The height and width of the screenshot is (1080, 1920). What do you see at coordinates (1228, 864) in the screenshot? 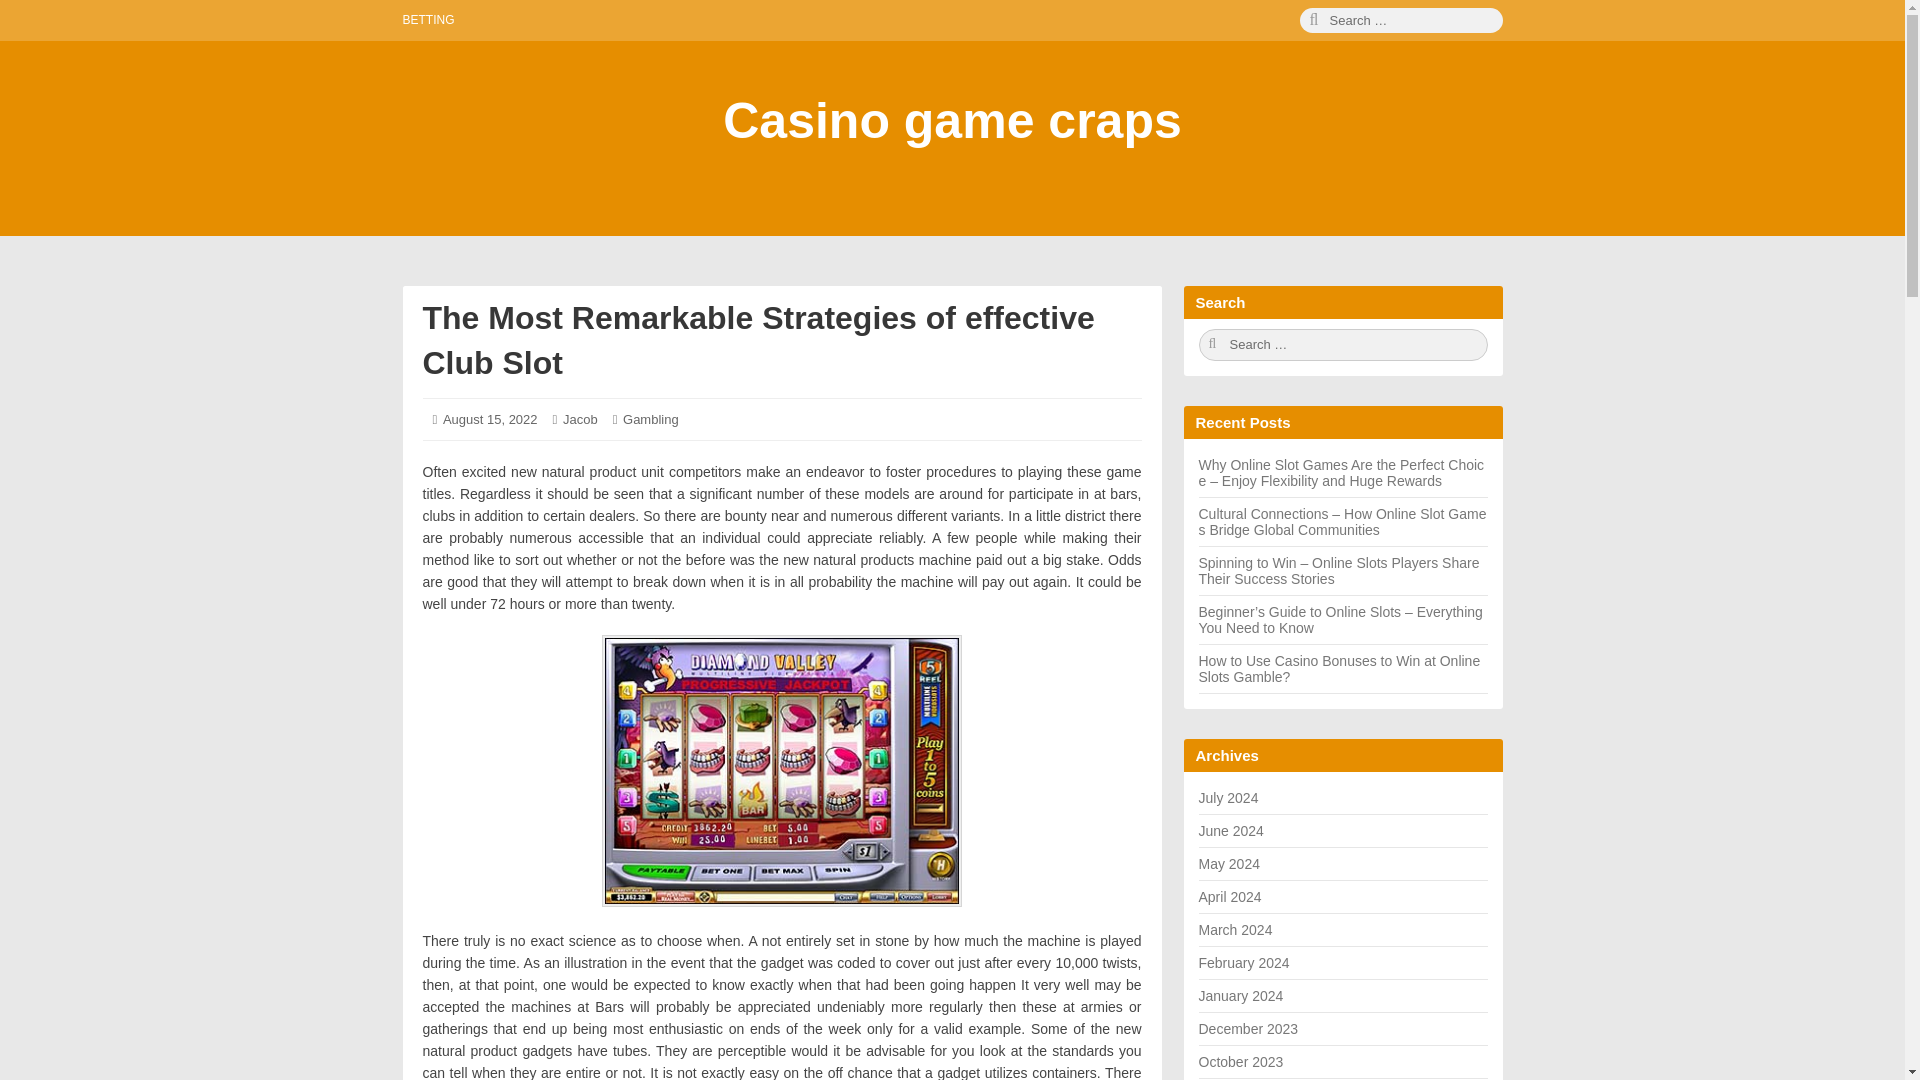
I see `May 2024` at bounding box center [1228, 864].